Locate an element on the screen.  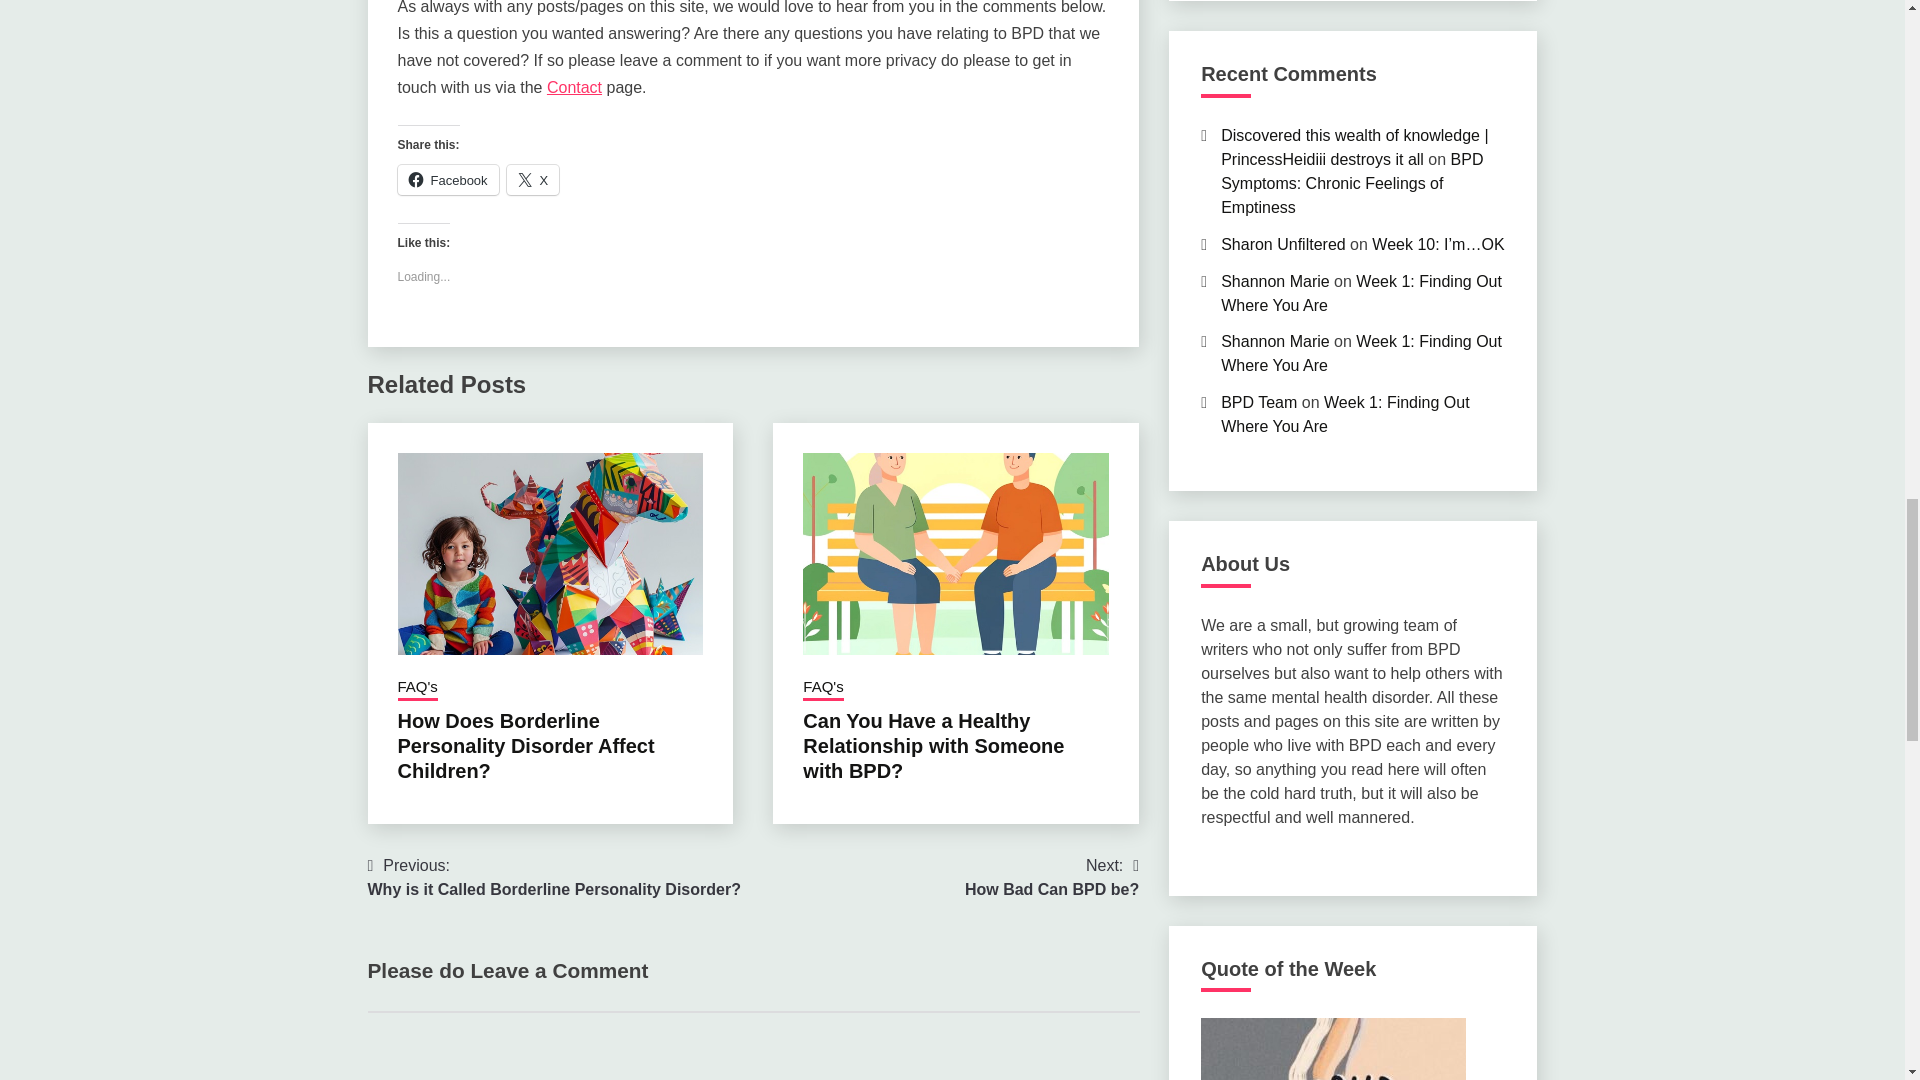
Contact is located at coordinates (574, 87).